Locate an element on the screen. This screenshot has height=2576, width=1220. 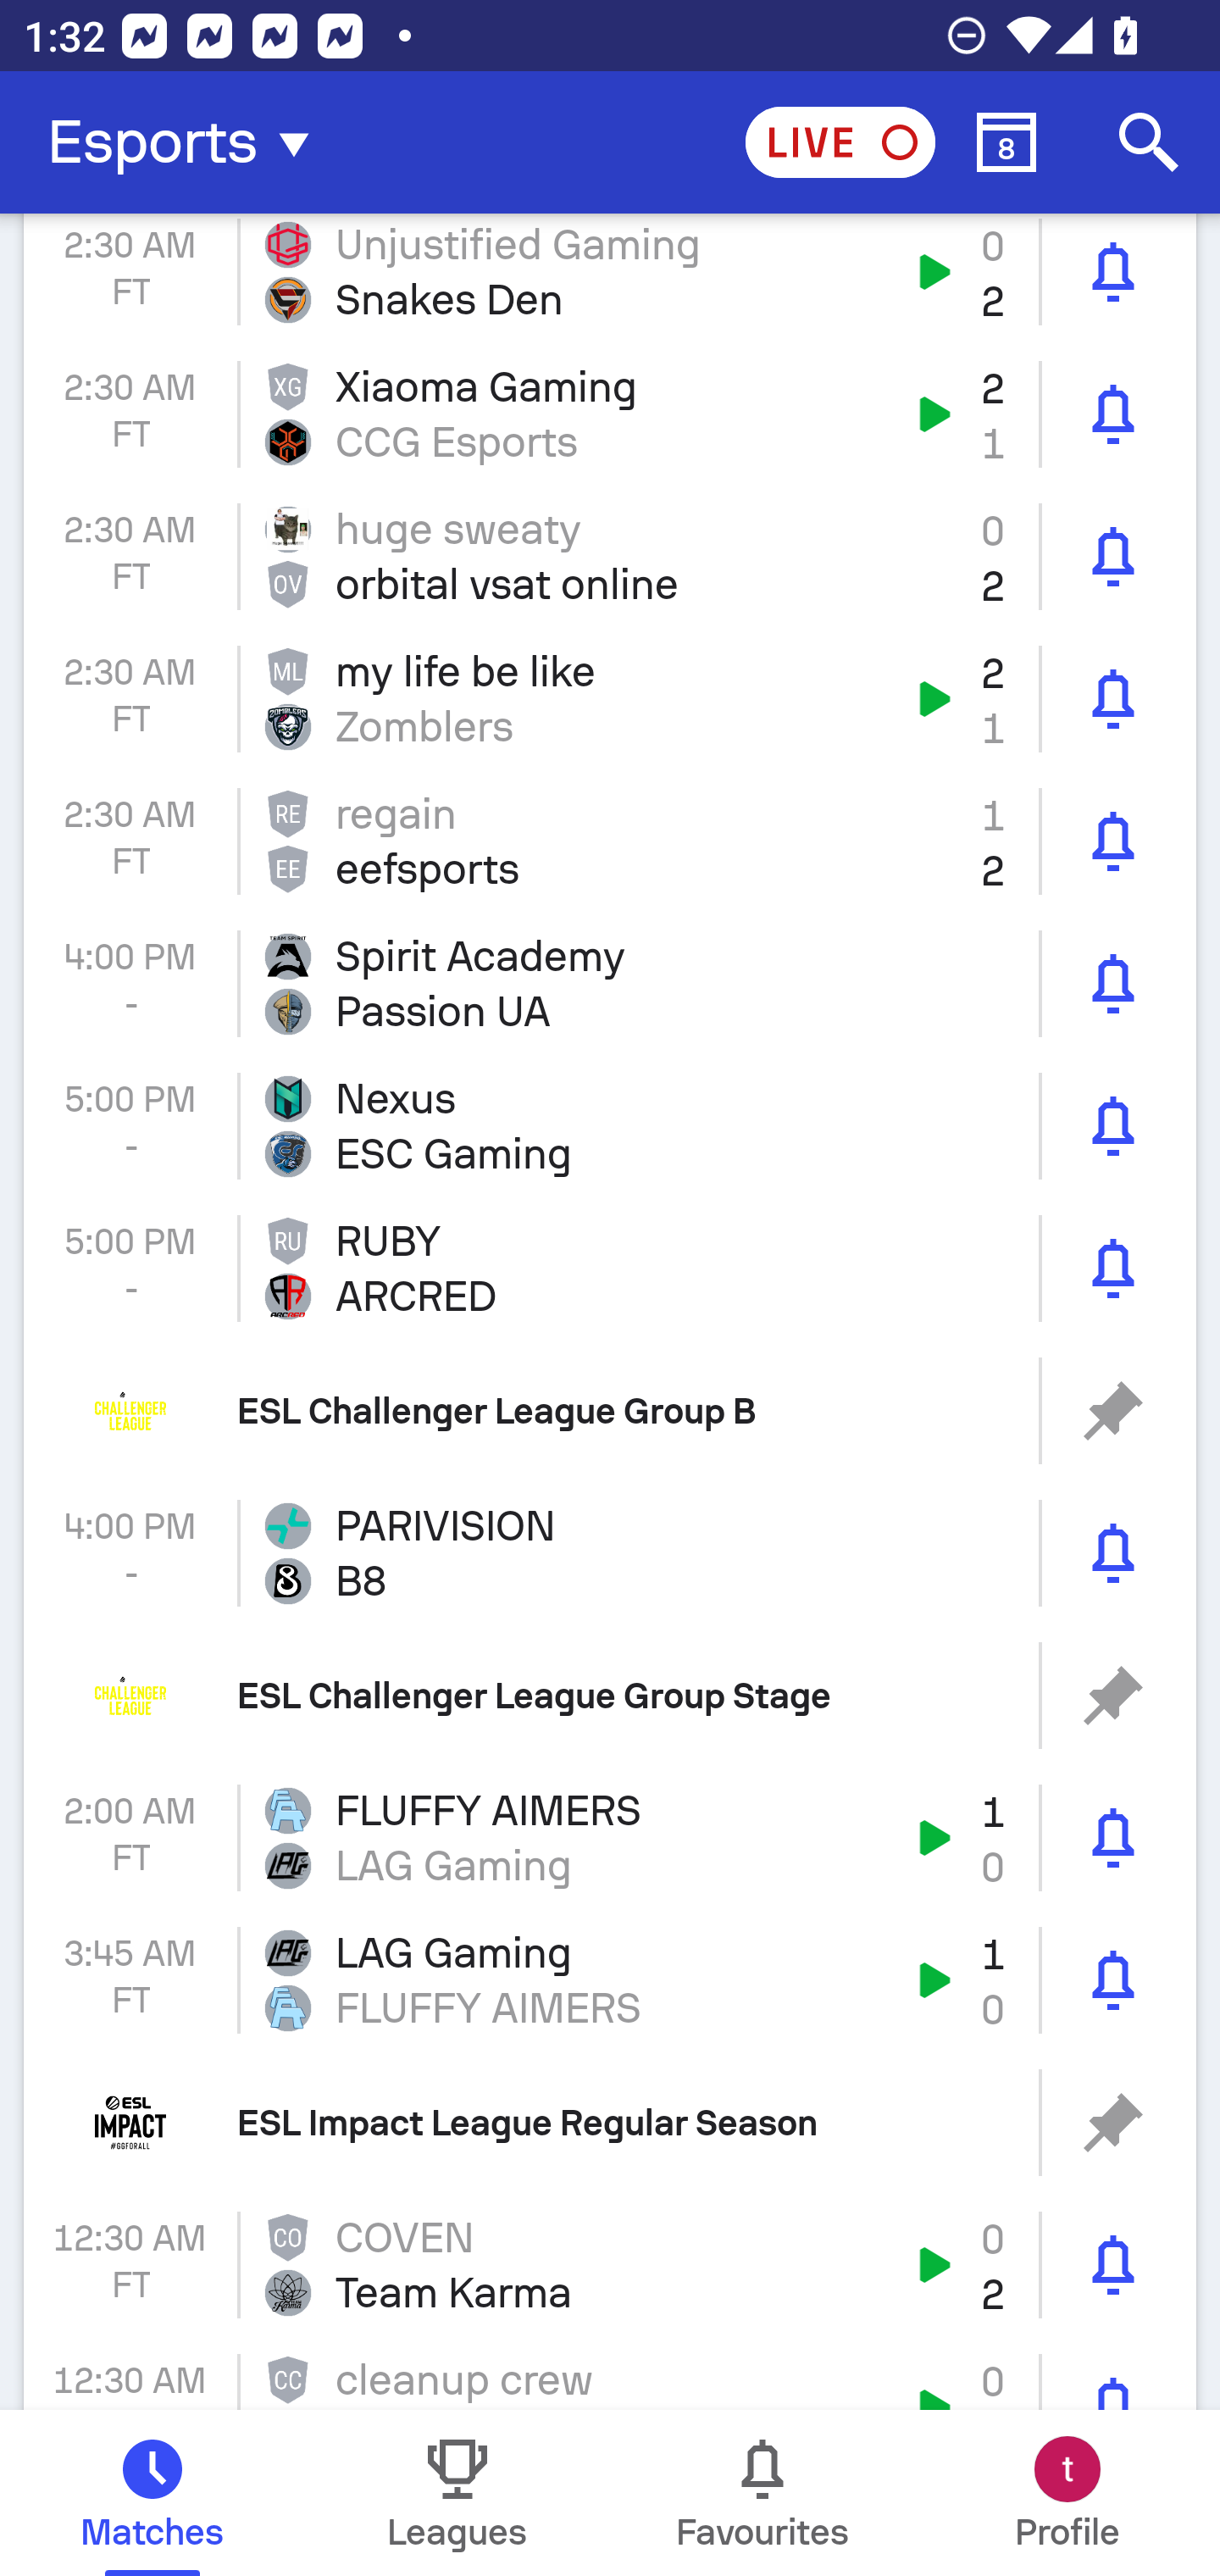
ESL Impact League Regular Season is located at coordinates (610, 2122).